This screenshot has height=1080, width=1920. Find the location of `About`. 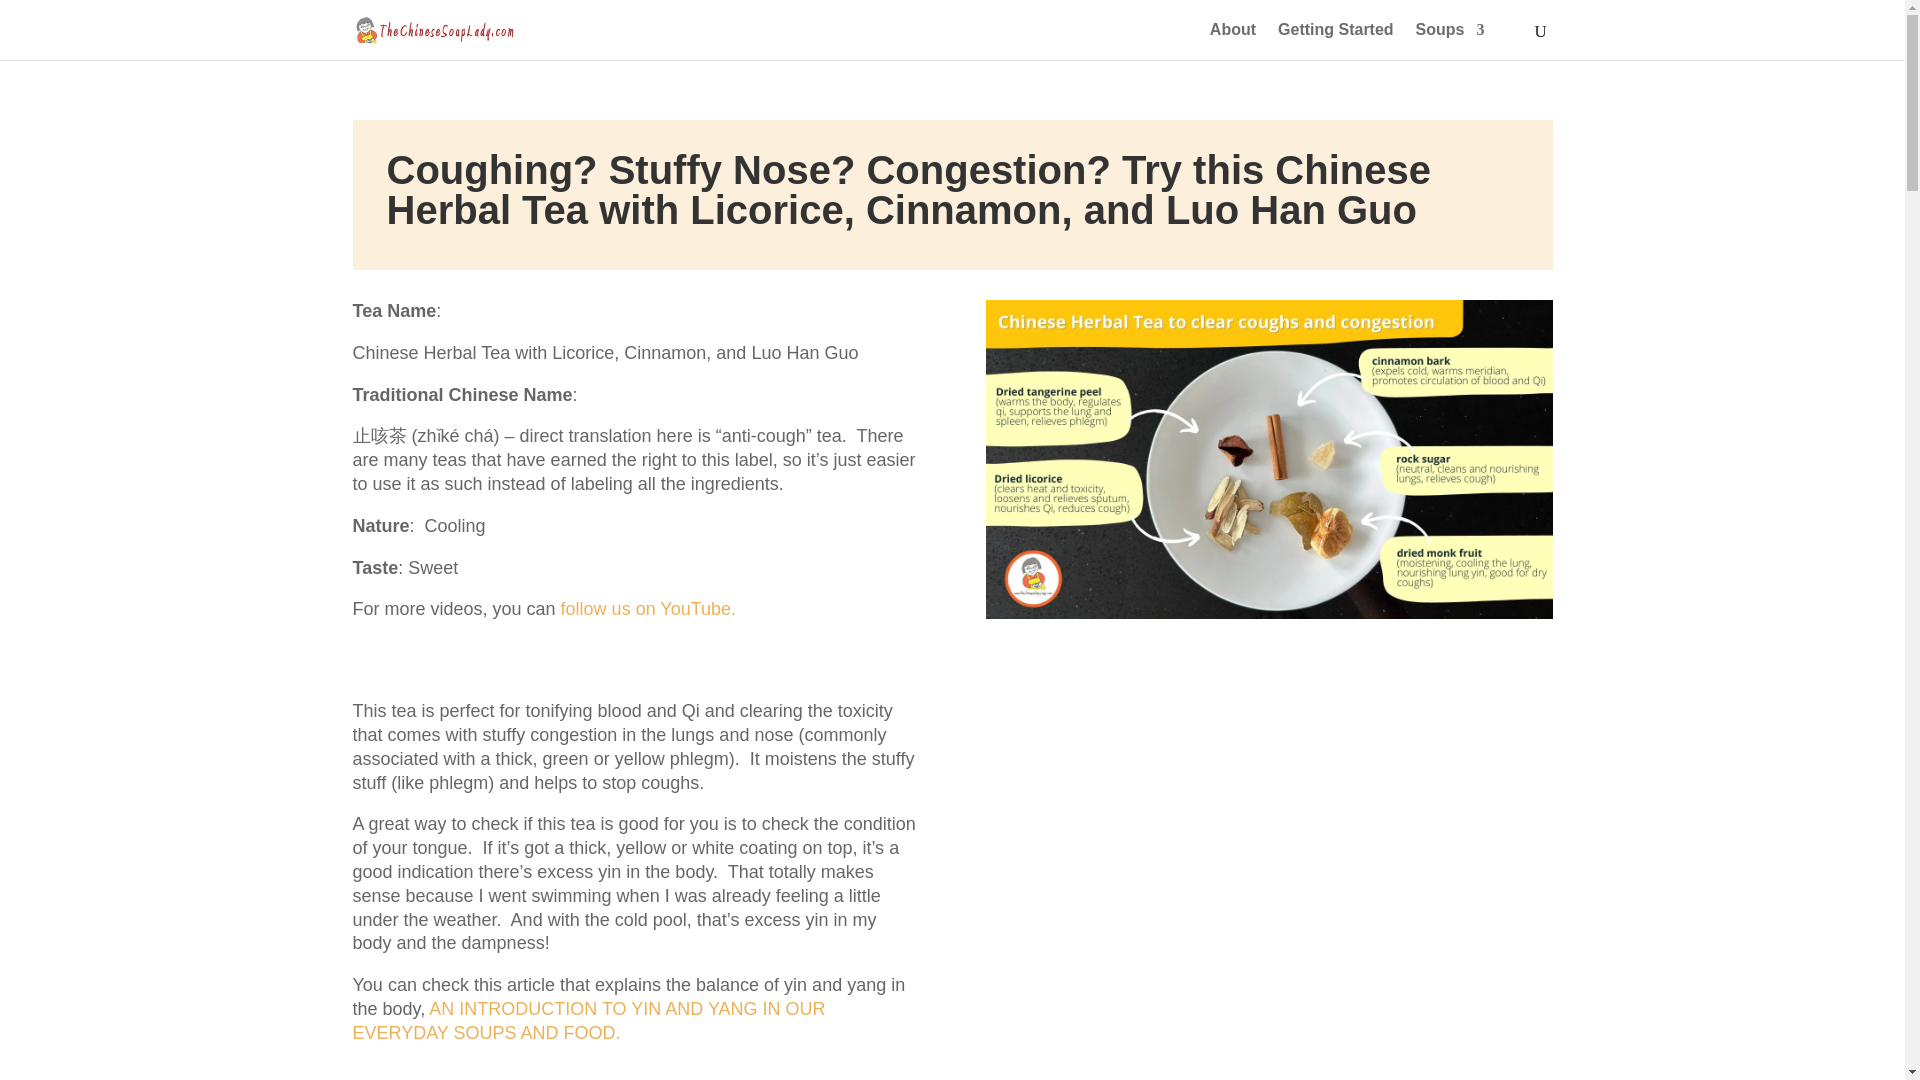

About is located at coordinates (1232, 41).